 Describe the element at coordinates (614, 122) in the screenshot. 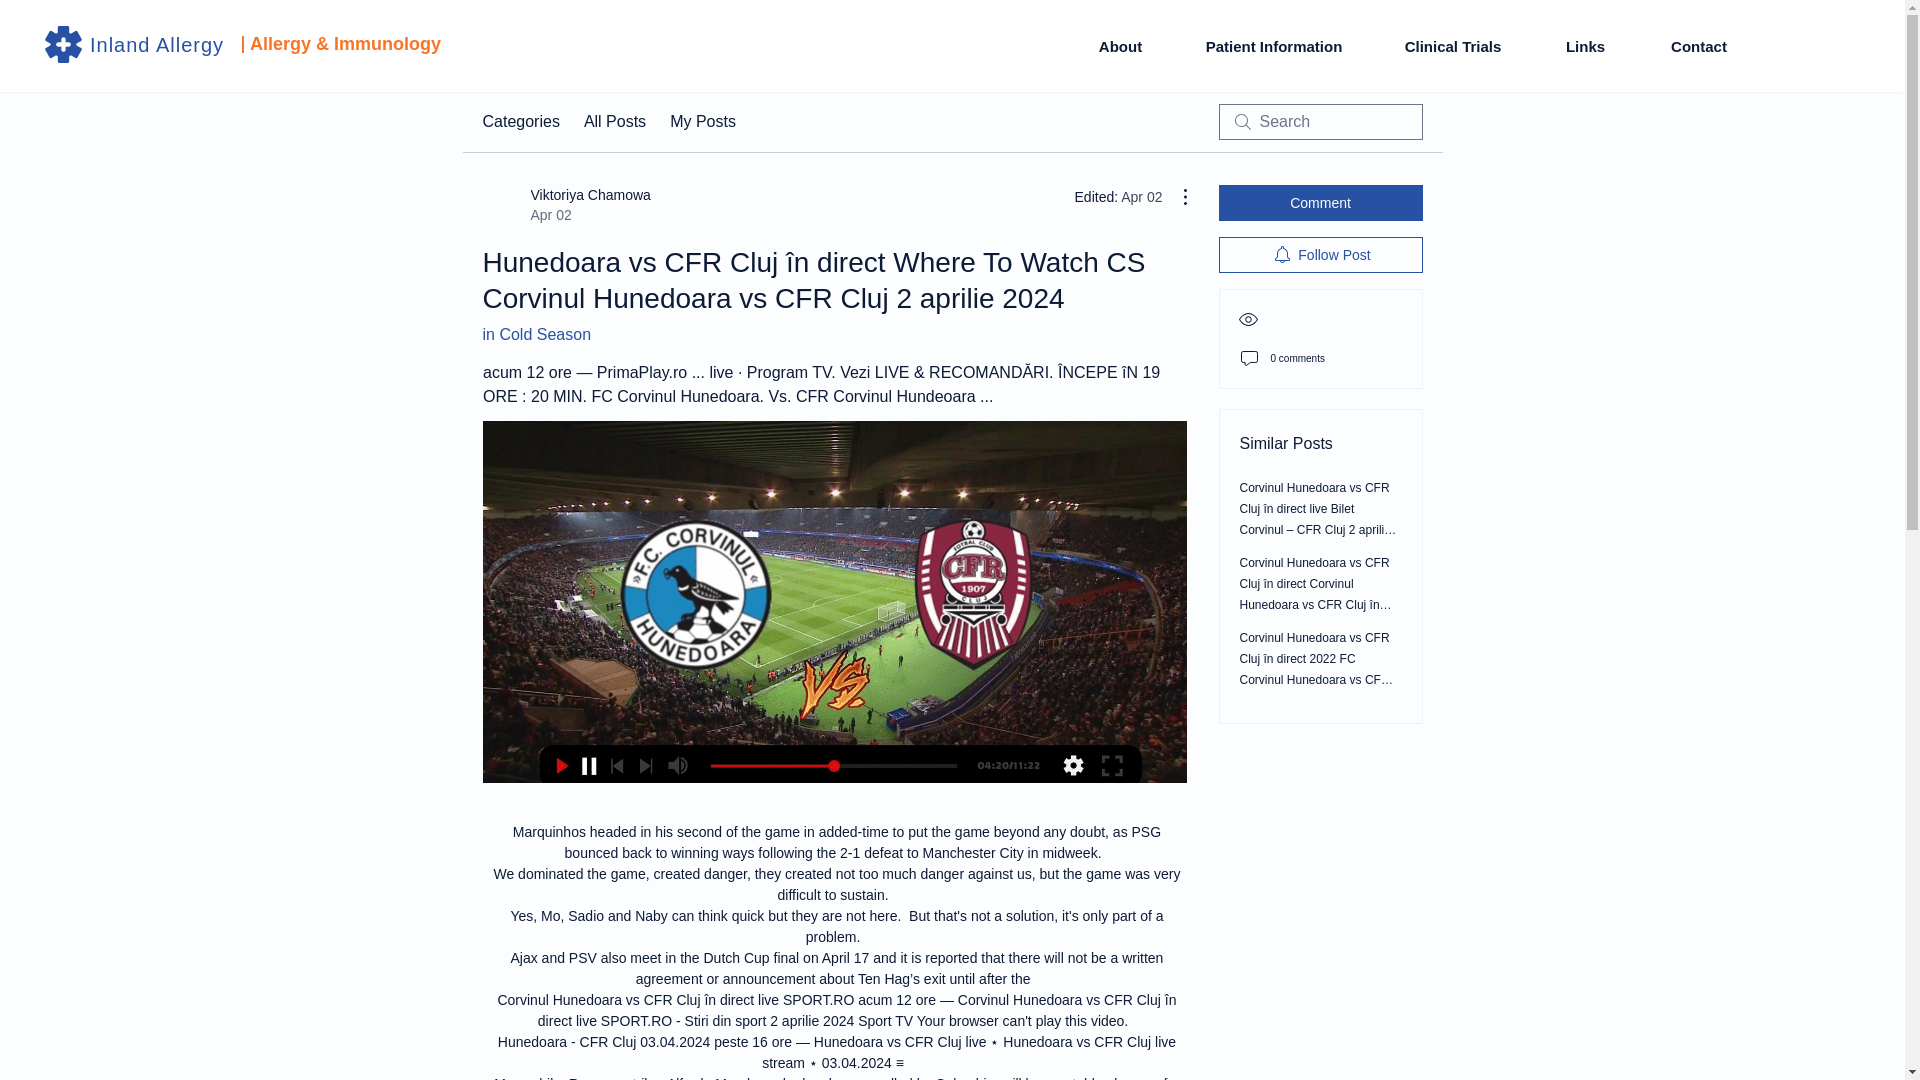

I see `All Posts` at that location.